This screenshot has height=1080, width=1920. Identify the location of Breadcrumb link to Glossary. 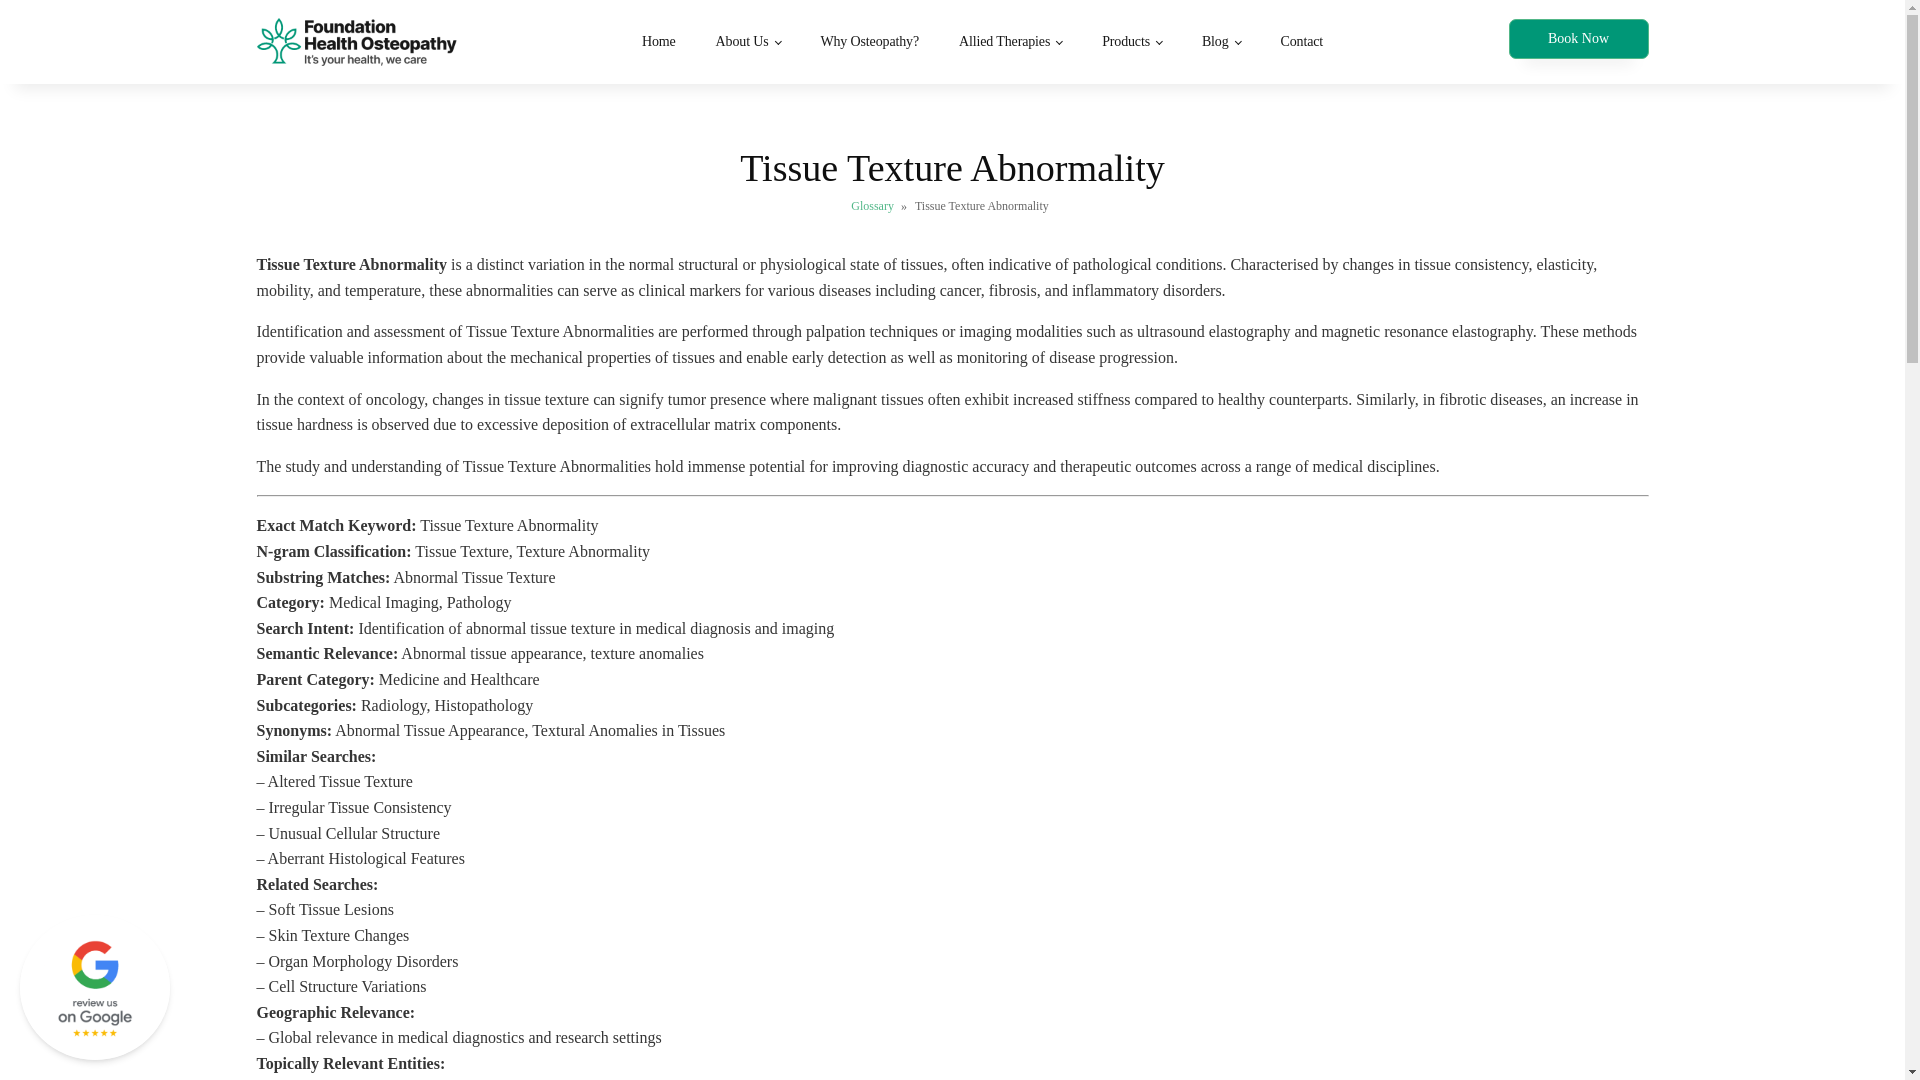
(872, 205).